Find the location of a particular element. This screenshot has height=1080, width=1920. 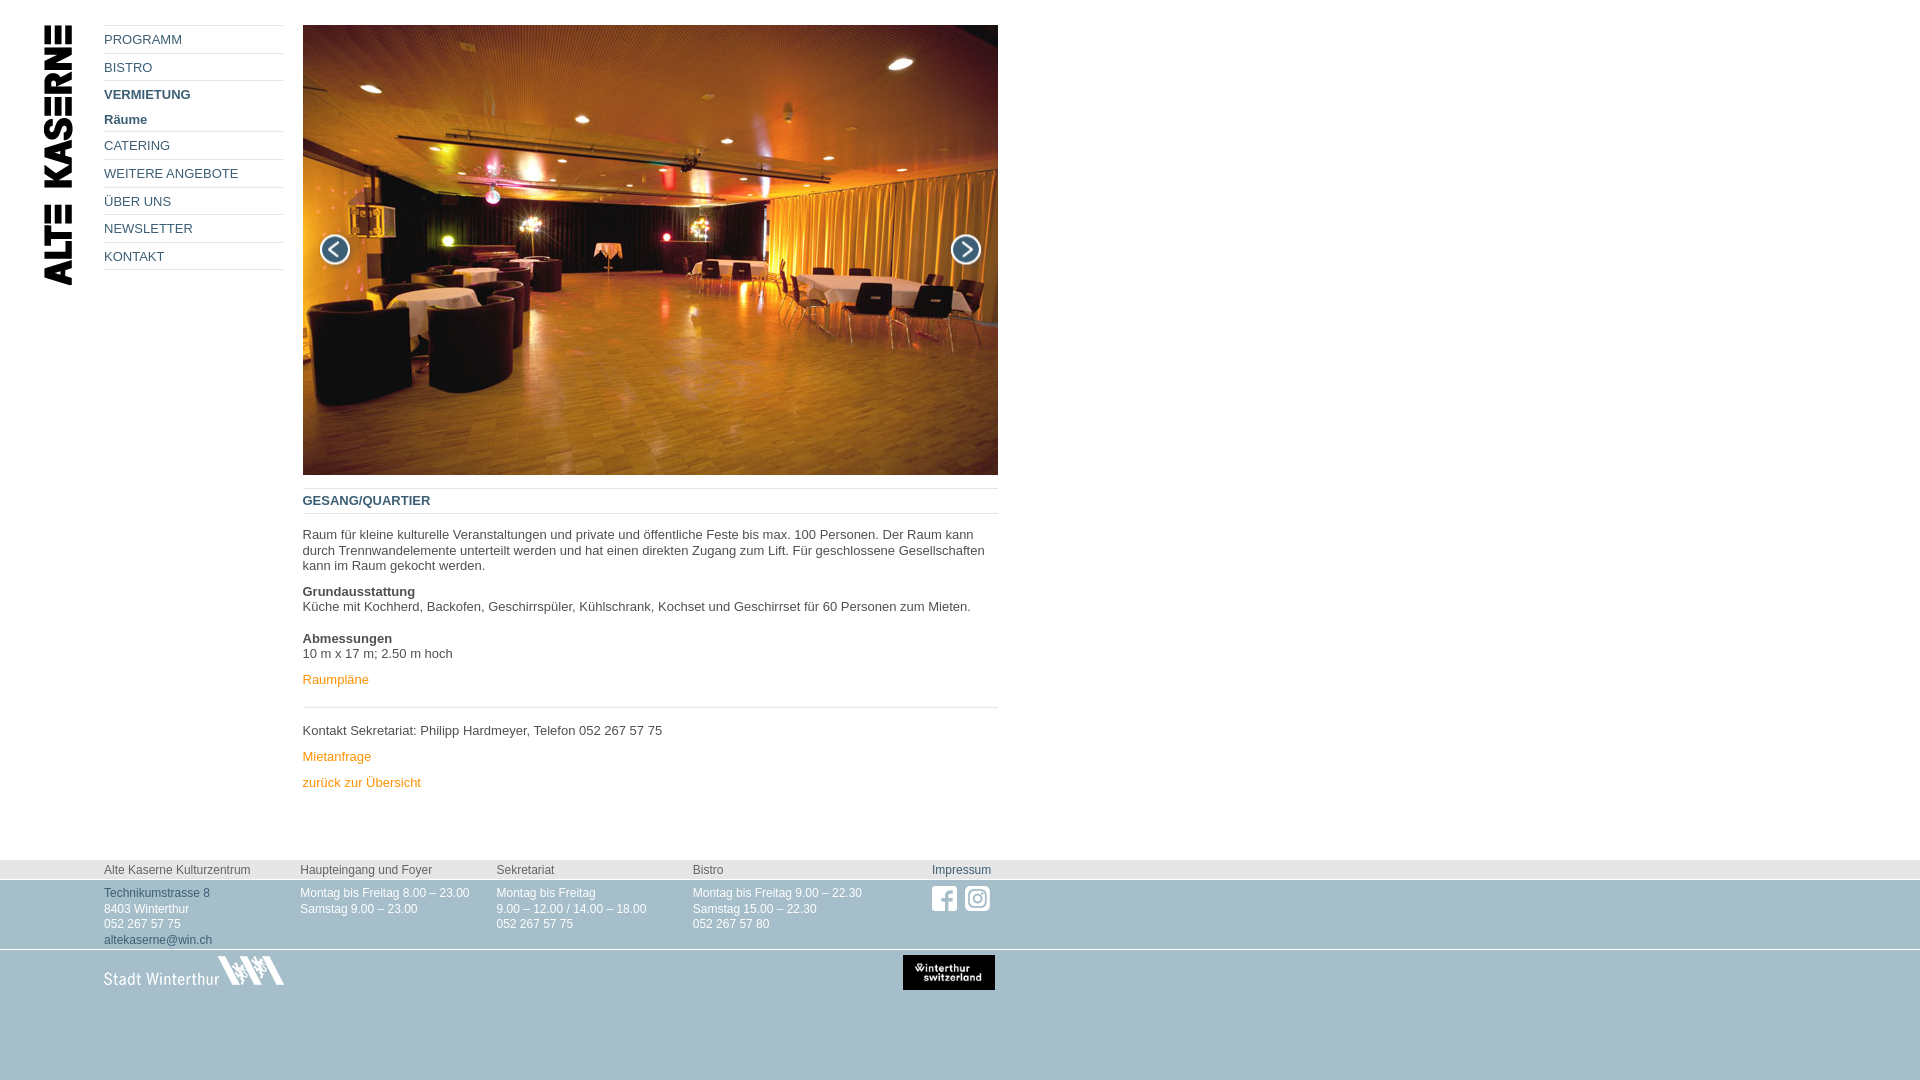

BISTRO is located at coordinates (194, 68).